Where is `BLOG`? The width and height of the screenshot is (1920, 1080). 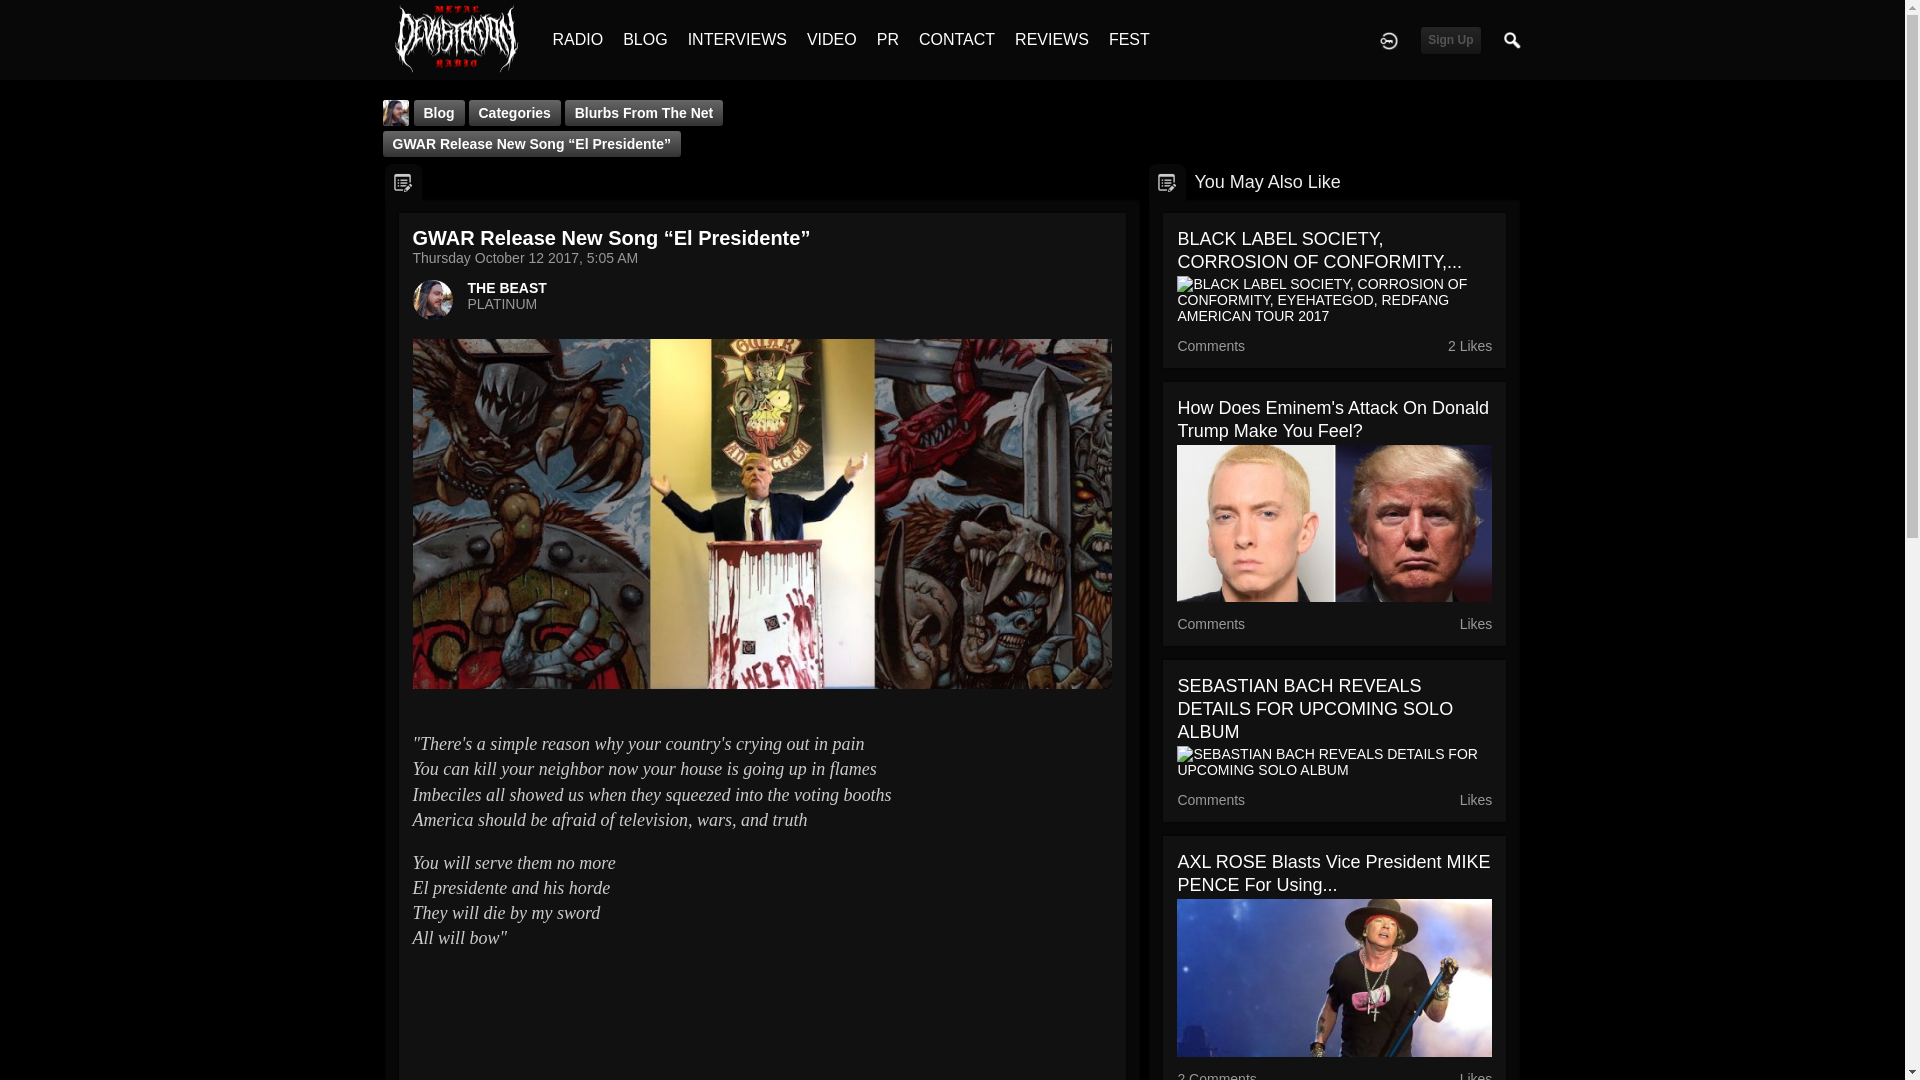 BLOG is located at coordinates (644, 40).